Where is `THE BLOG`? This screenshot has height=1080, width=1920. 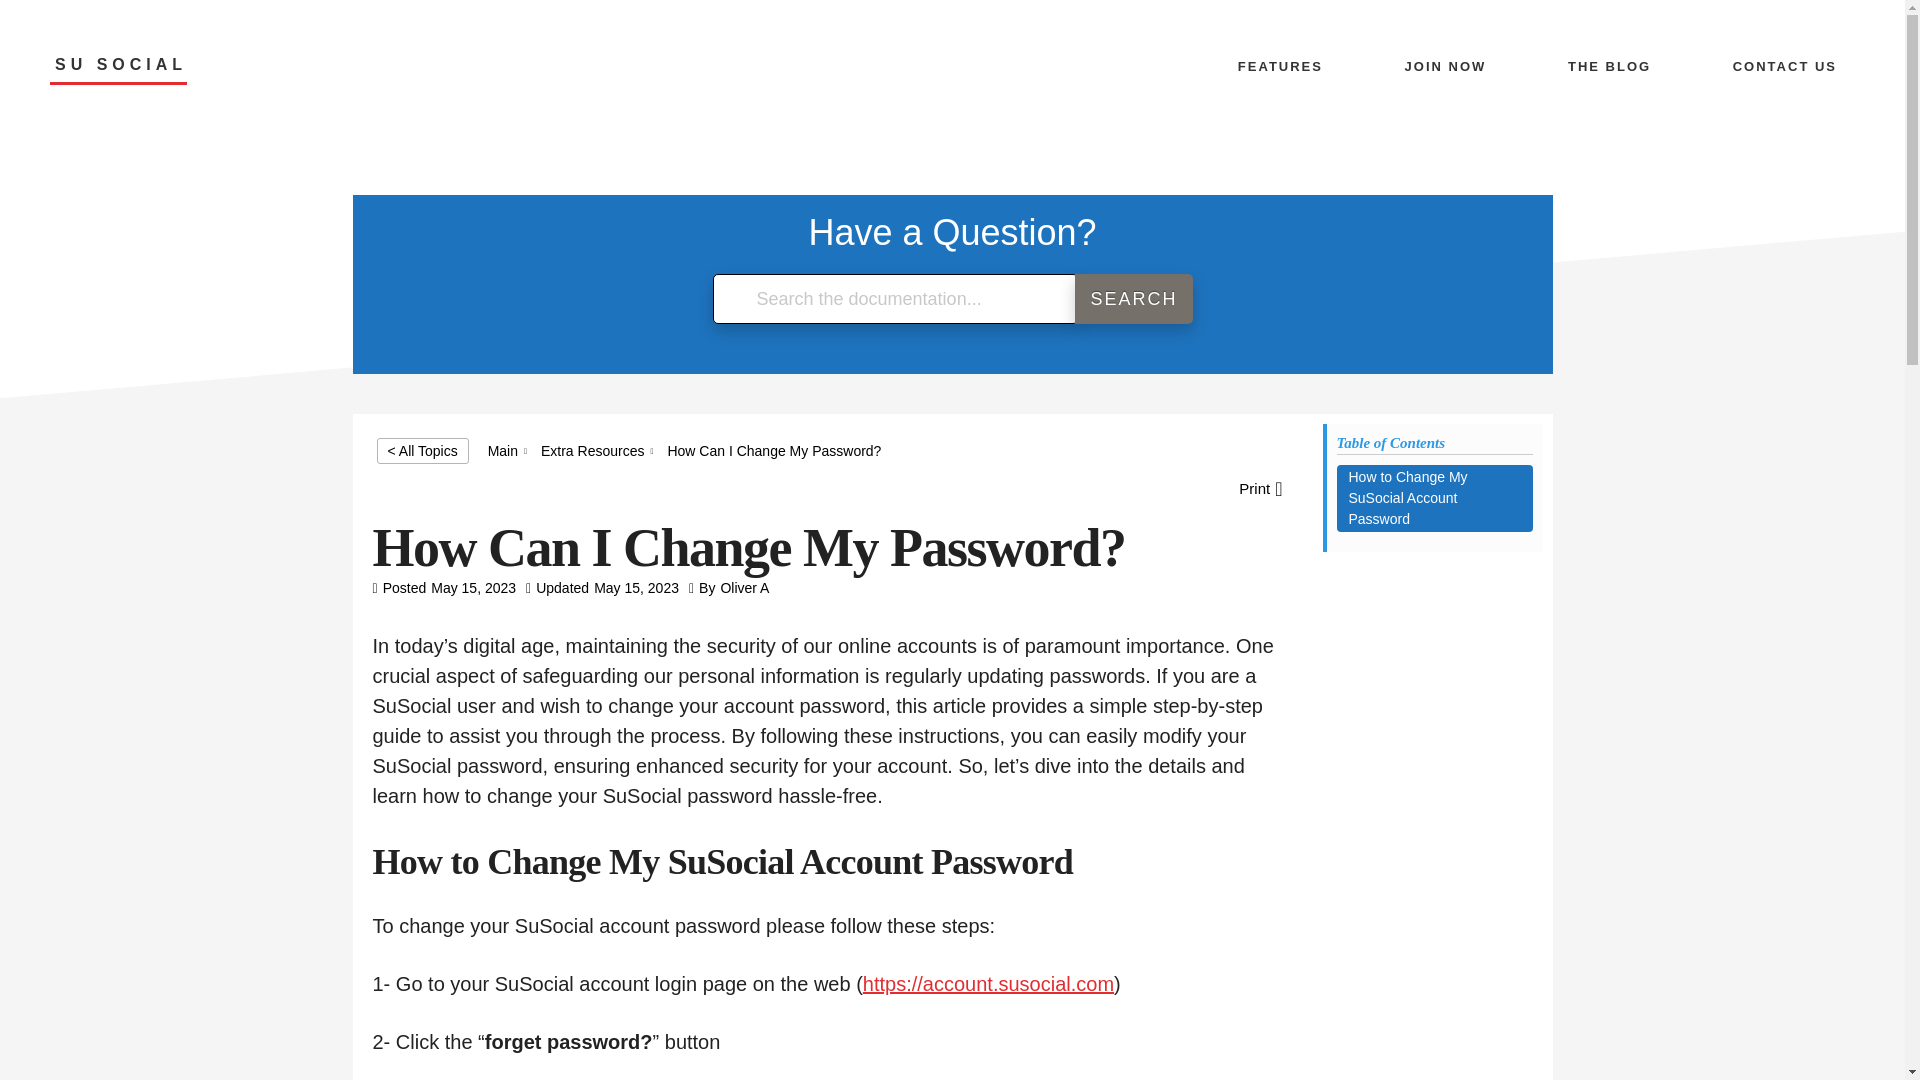 THE BLOG is located at coordinates (1608, 66).